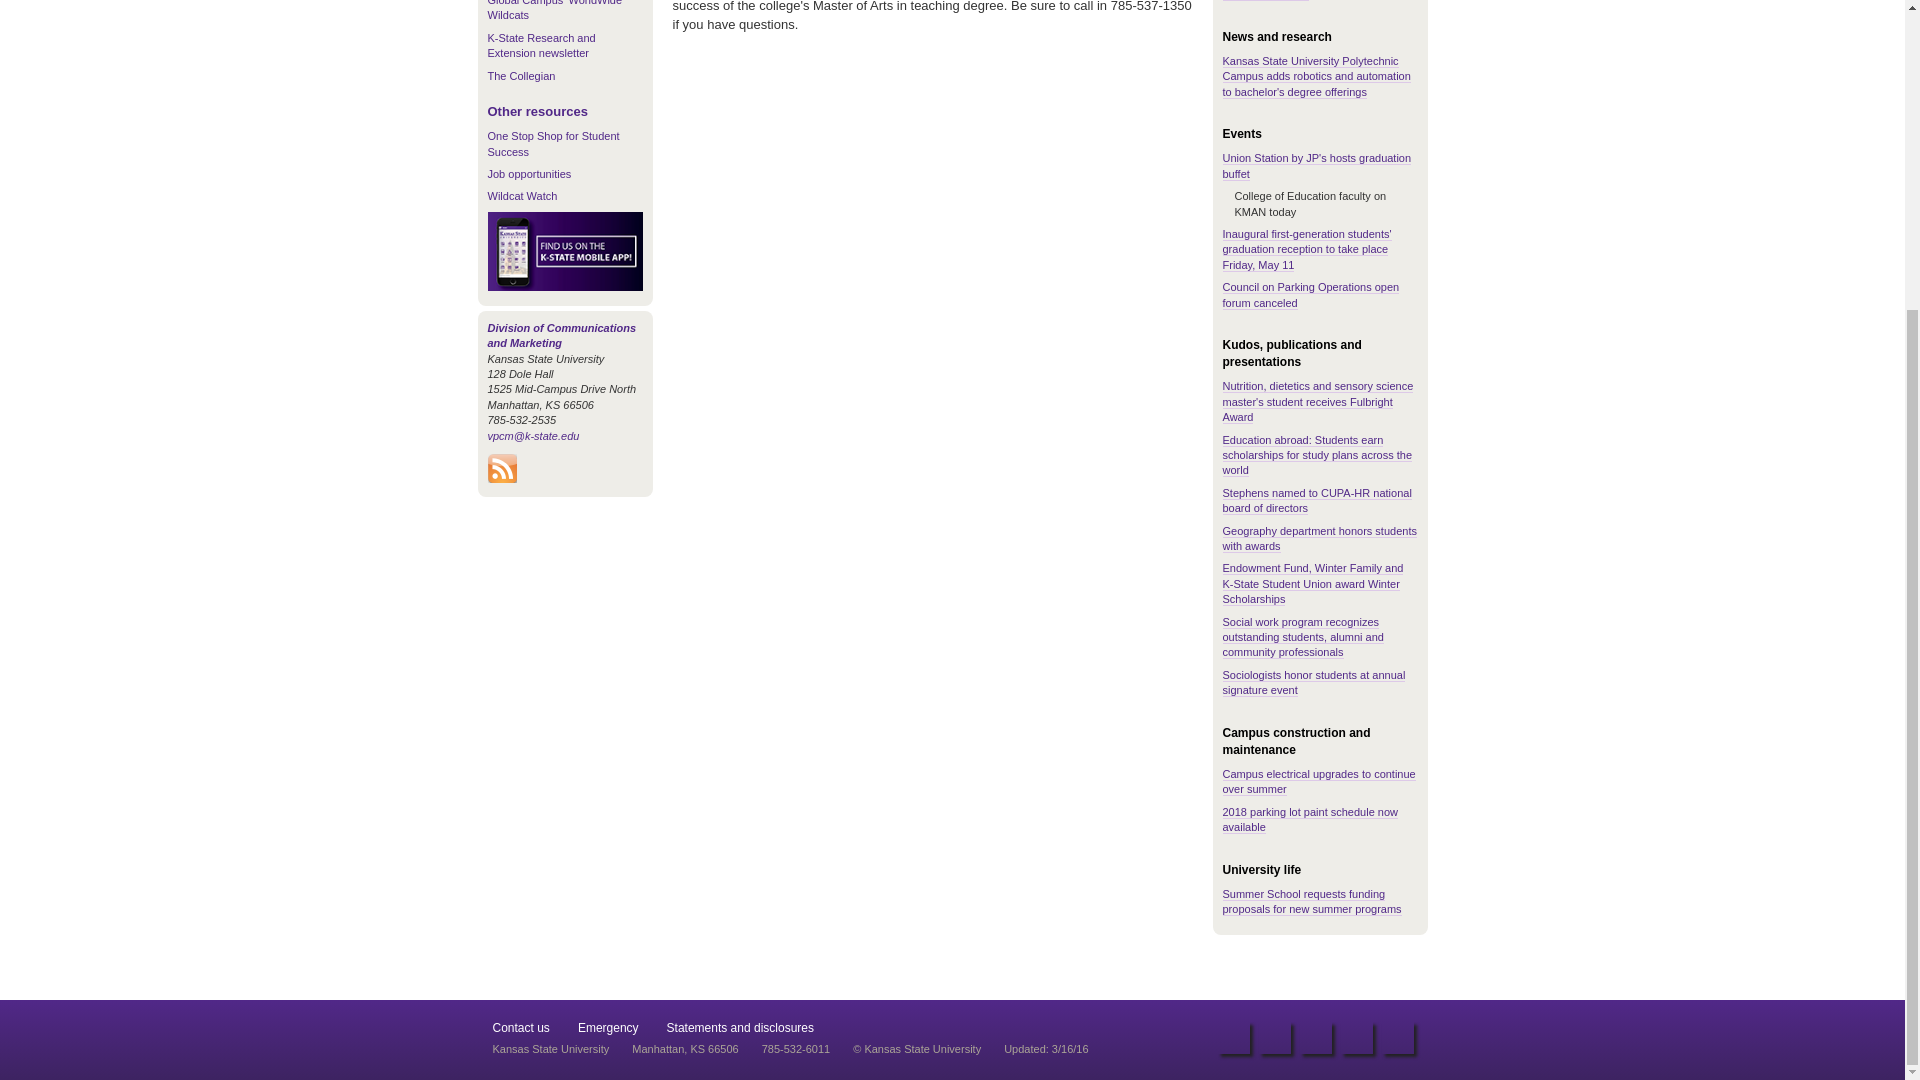  I want to click on The planned paint date is listed as well as a rain date., so click(1309, 819).